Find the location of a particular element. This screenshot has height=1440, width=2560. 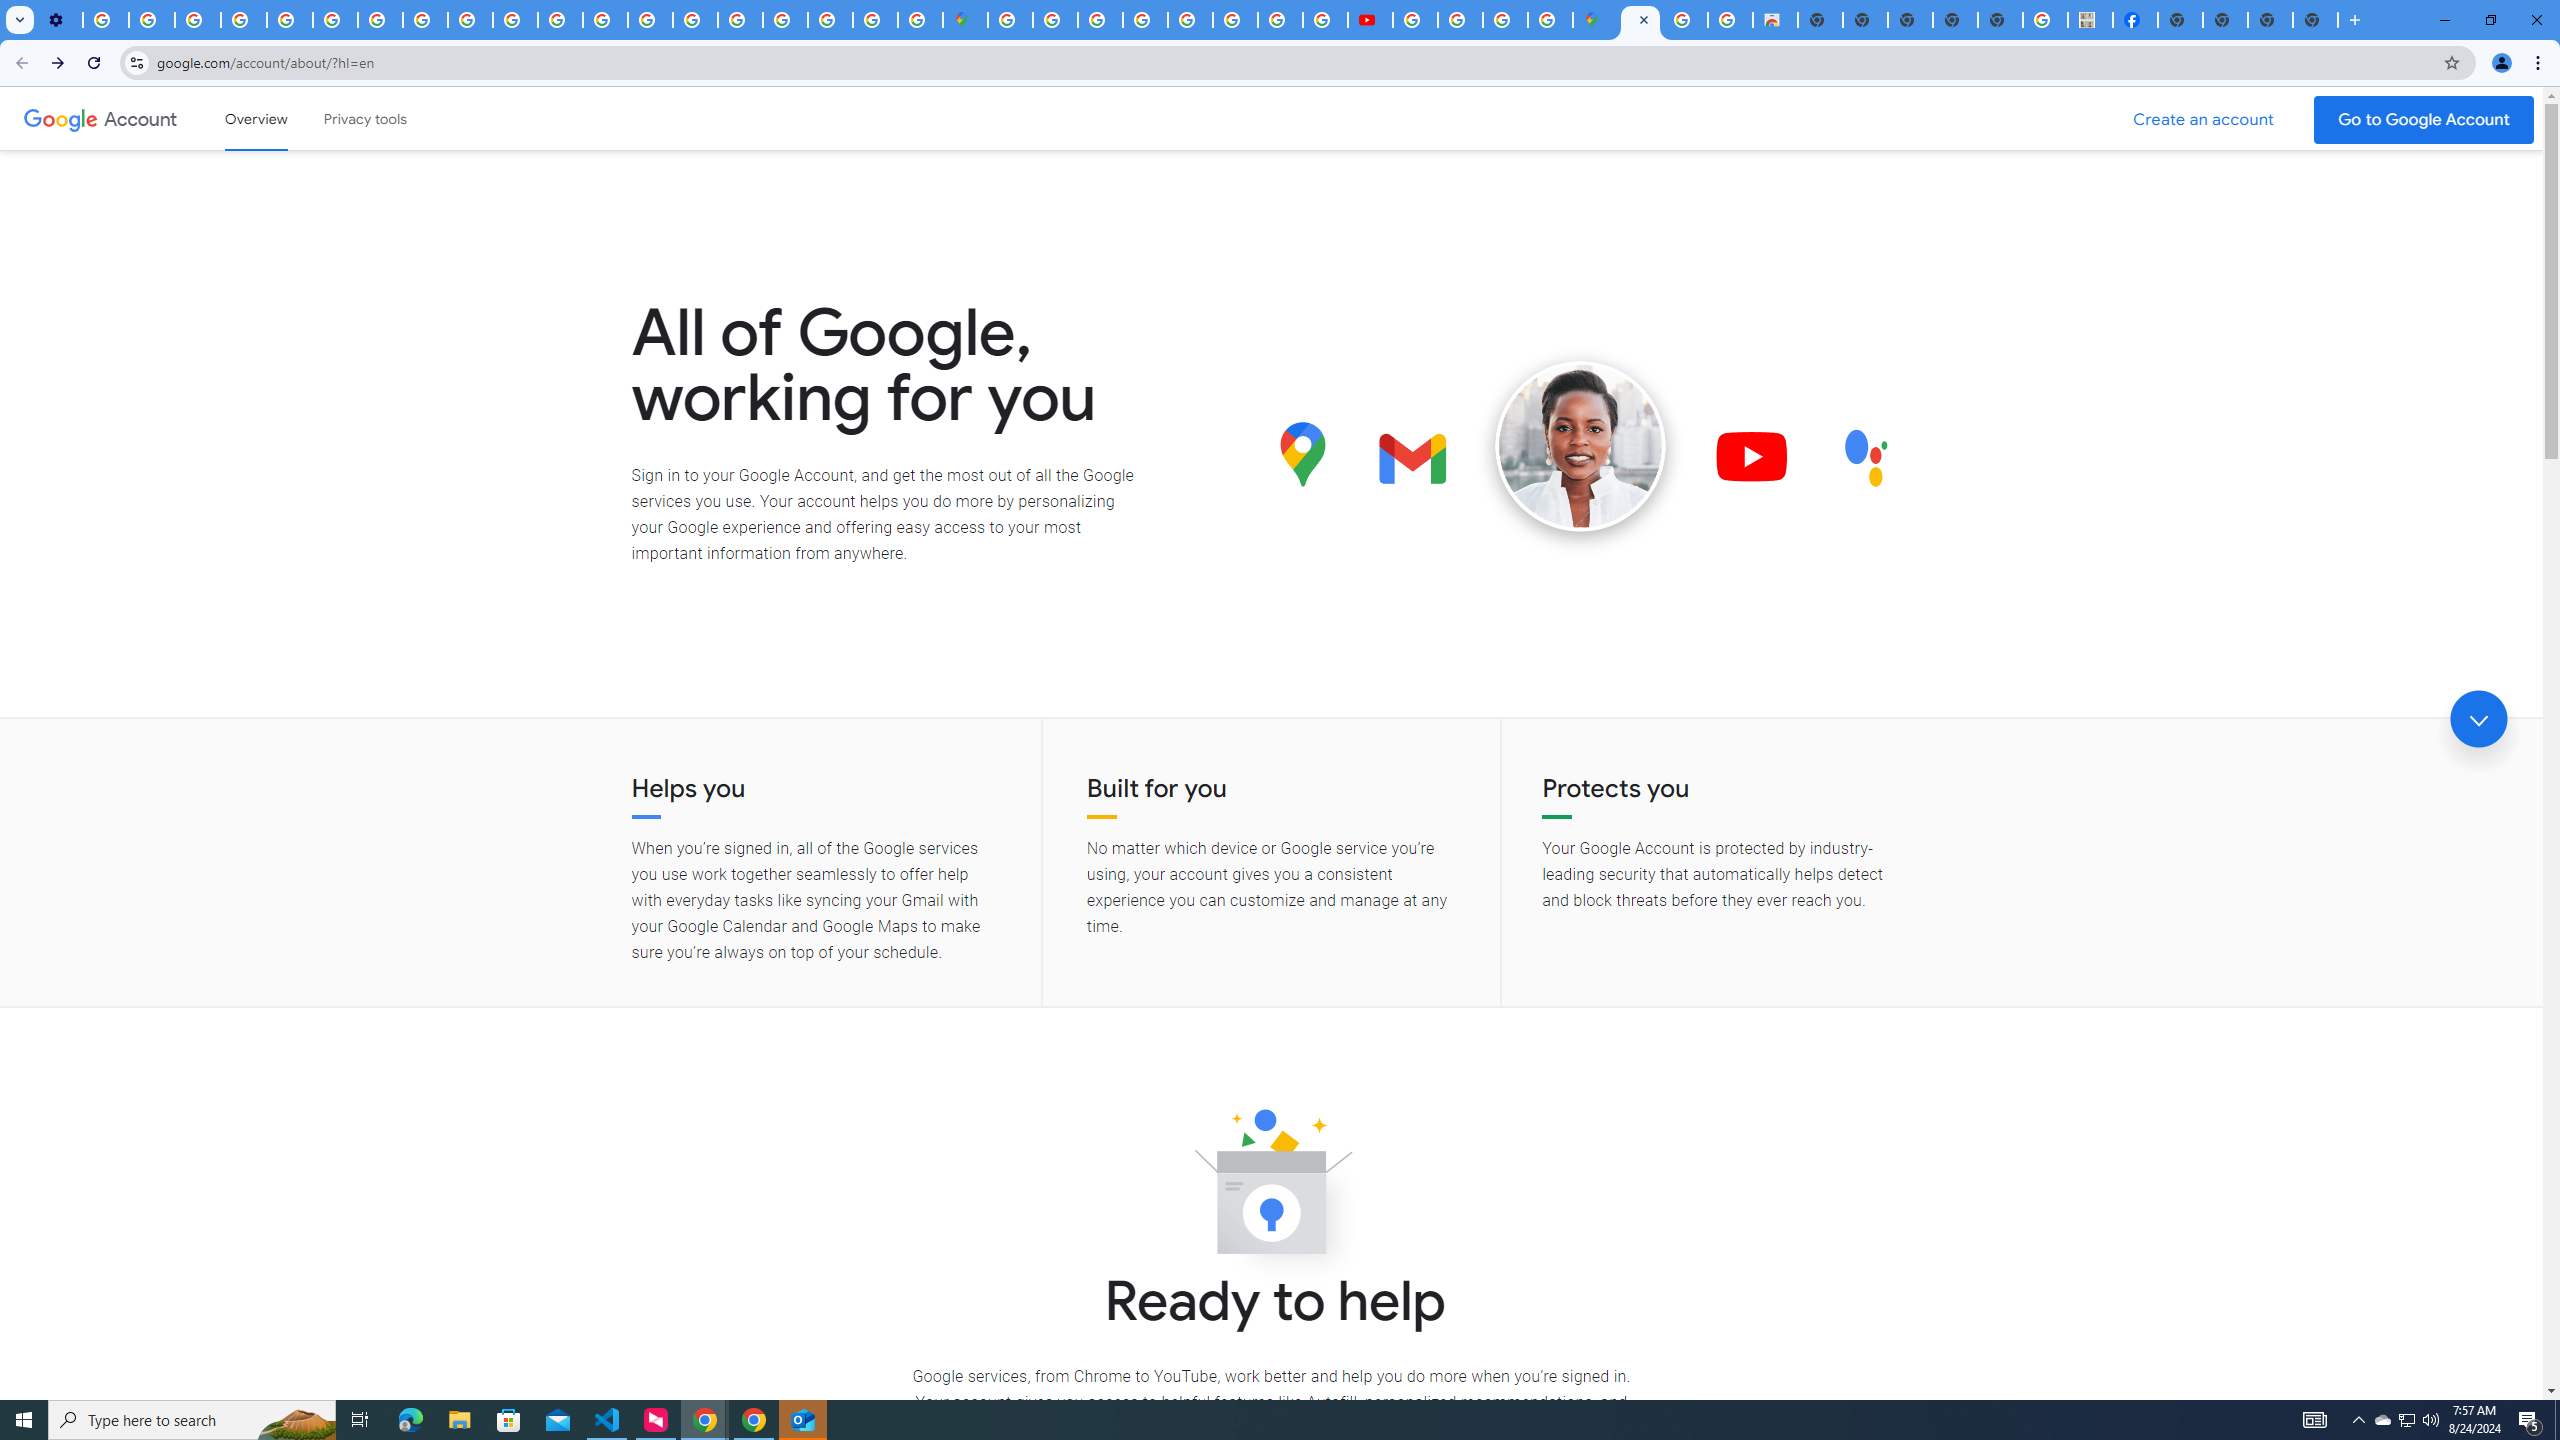

Google Account Help is located at coordinates (244, 20).